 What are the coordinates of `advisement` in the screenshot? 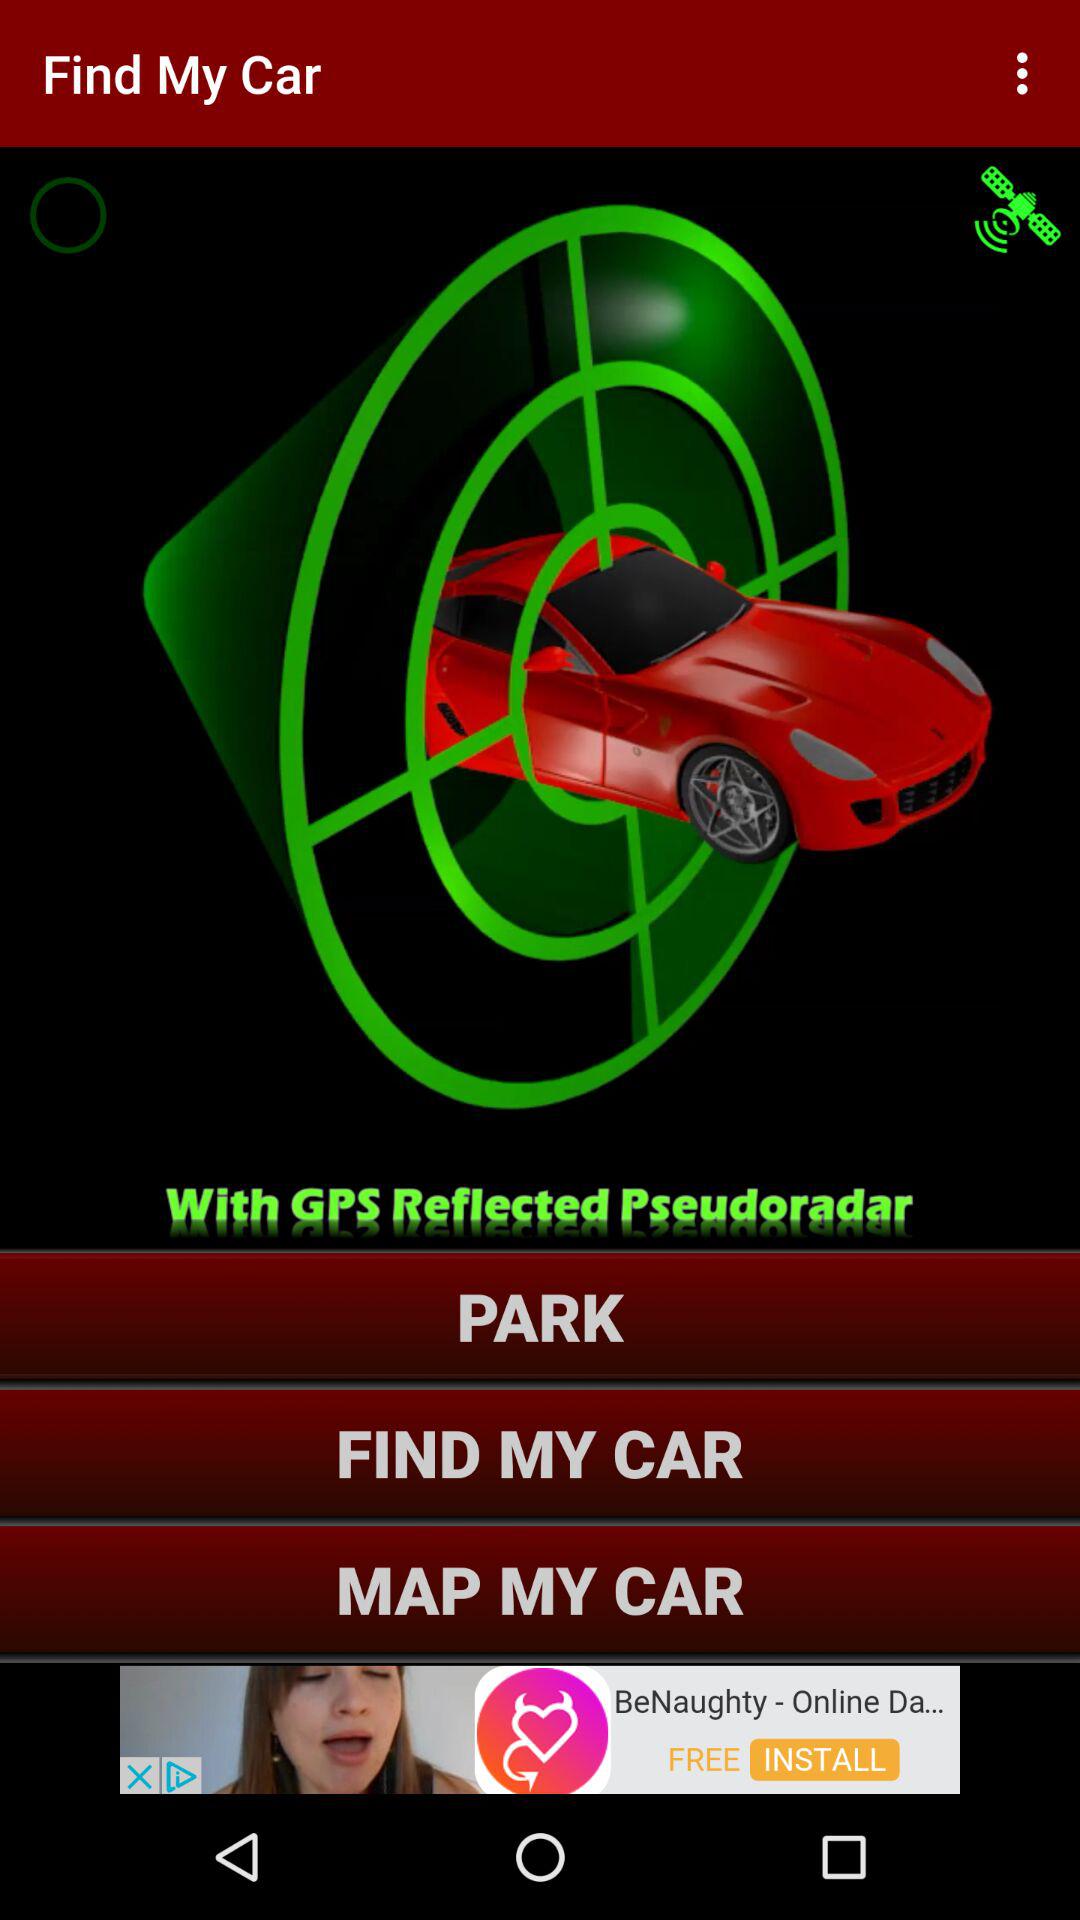 It's located at (540, 1728).